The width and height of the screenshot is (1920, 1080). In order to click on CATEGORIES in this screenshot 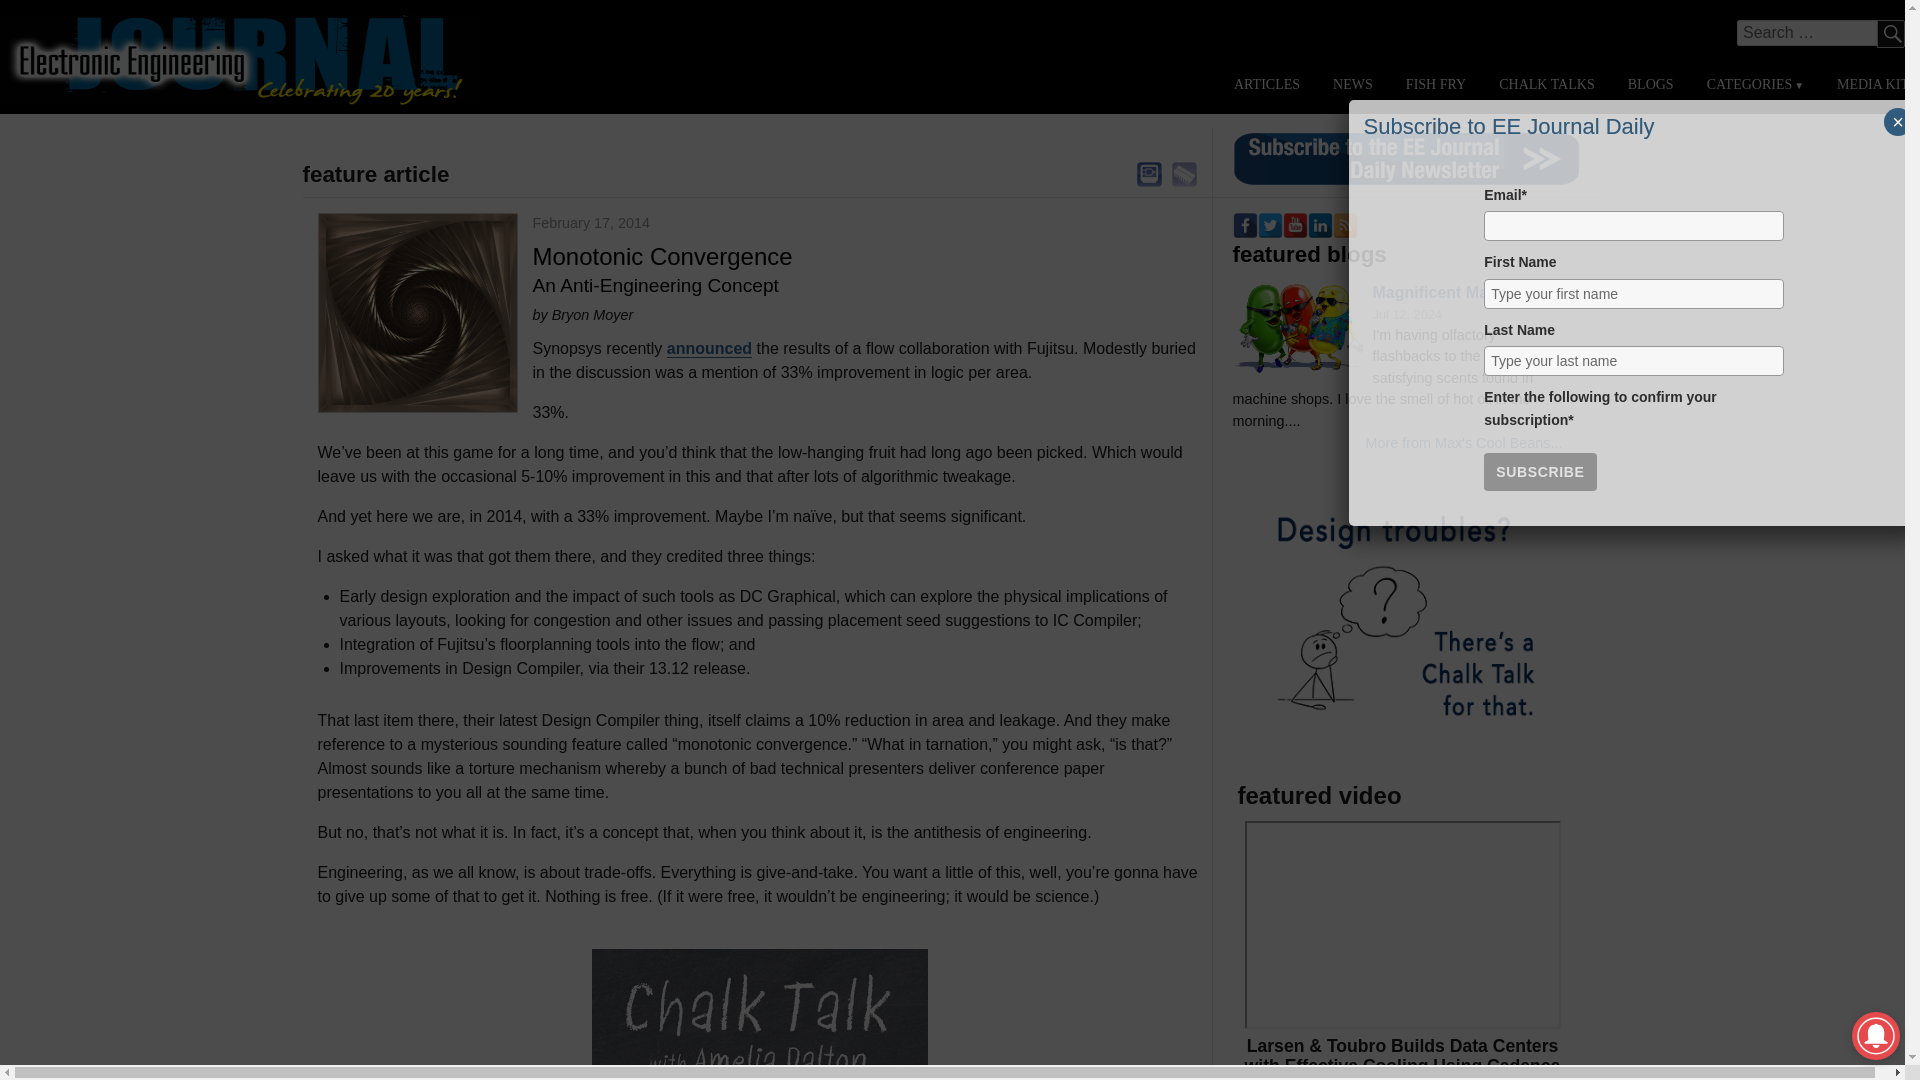, I will do `click(1754, 84)`.